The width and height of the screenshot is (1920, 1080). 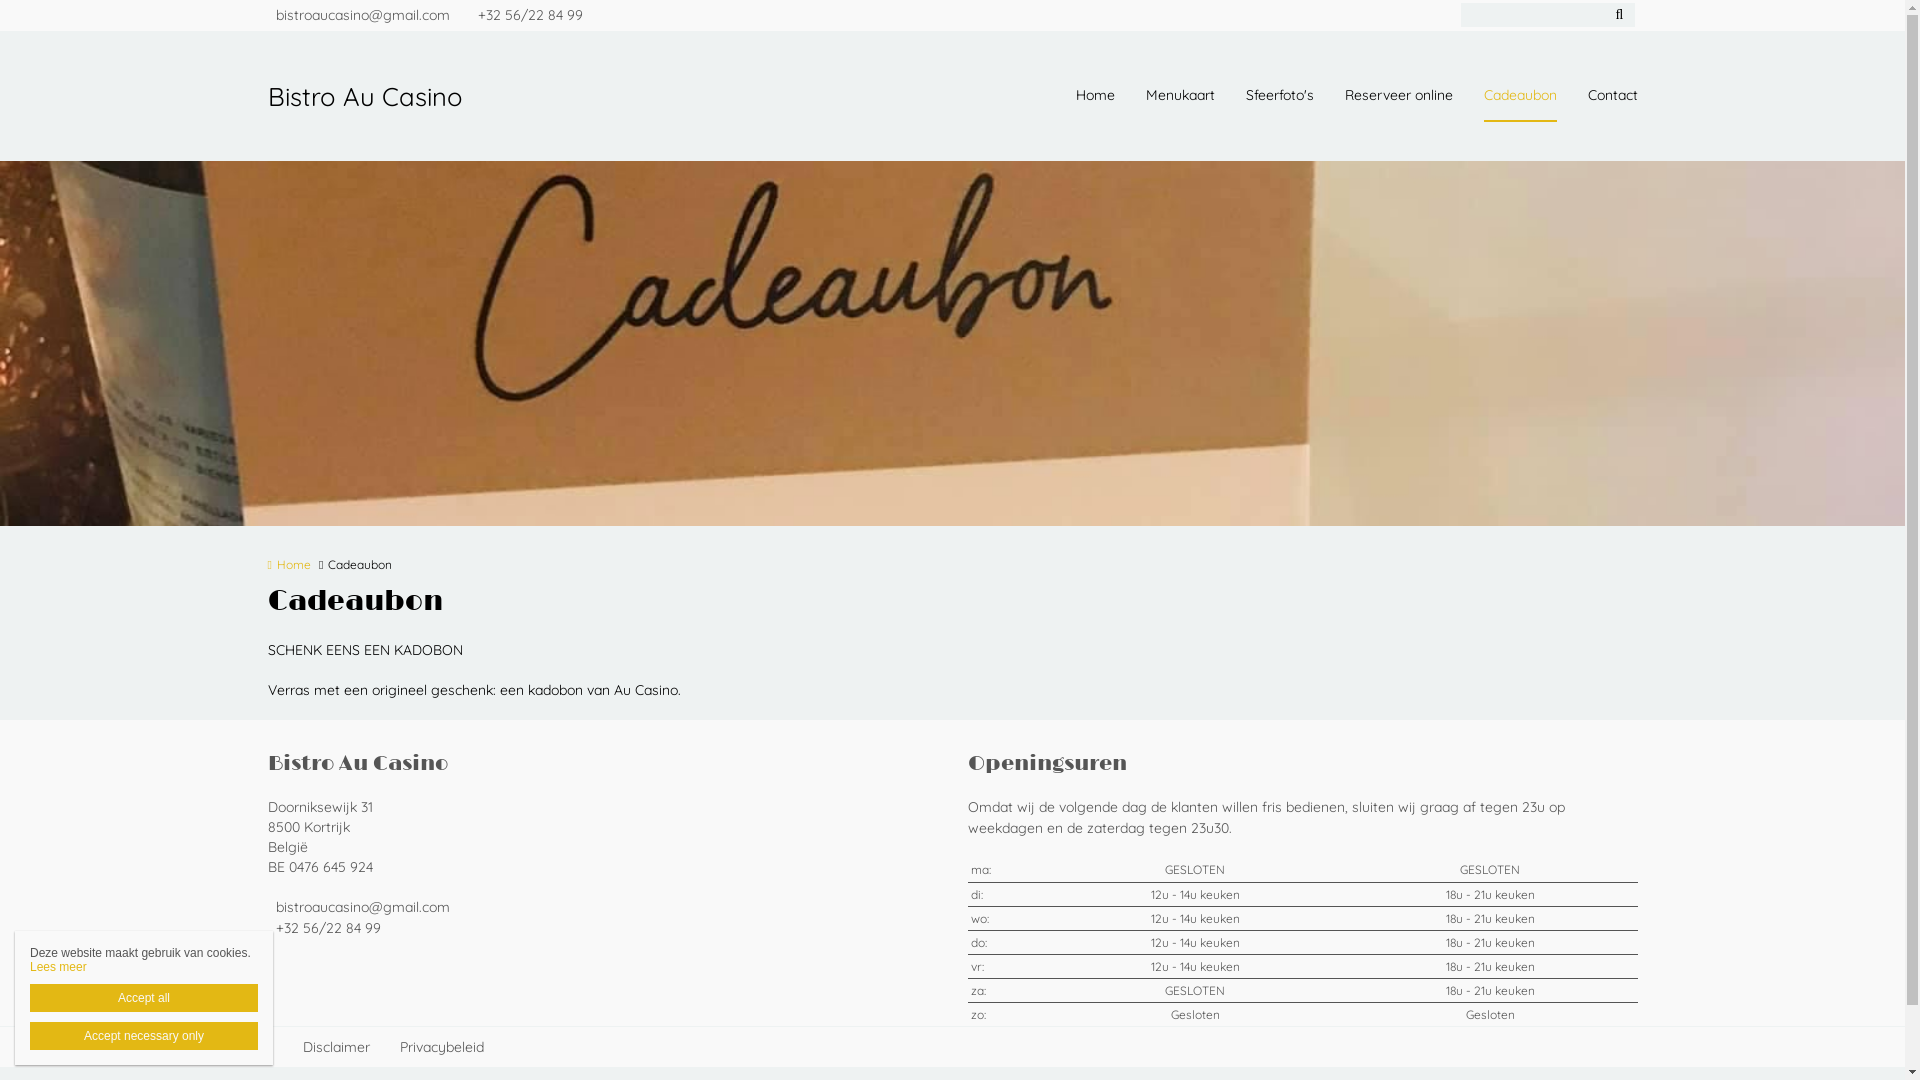 I want to click on +32 56/22 84 99, so click(x=526, y=16).